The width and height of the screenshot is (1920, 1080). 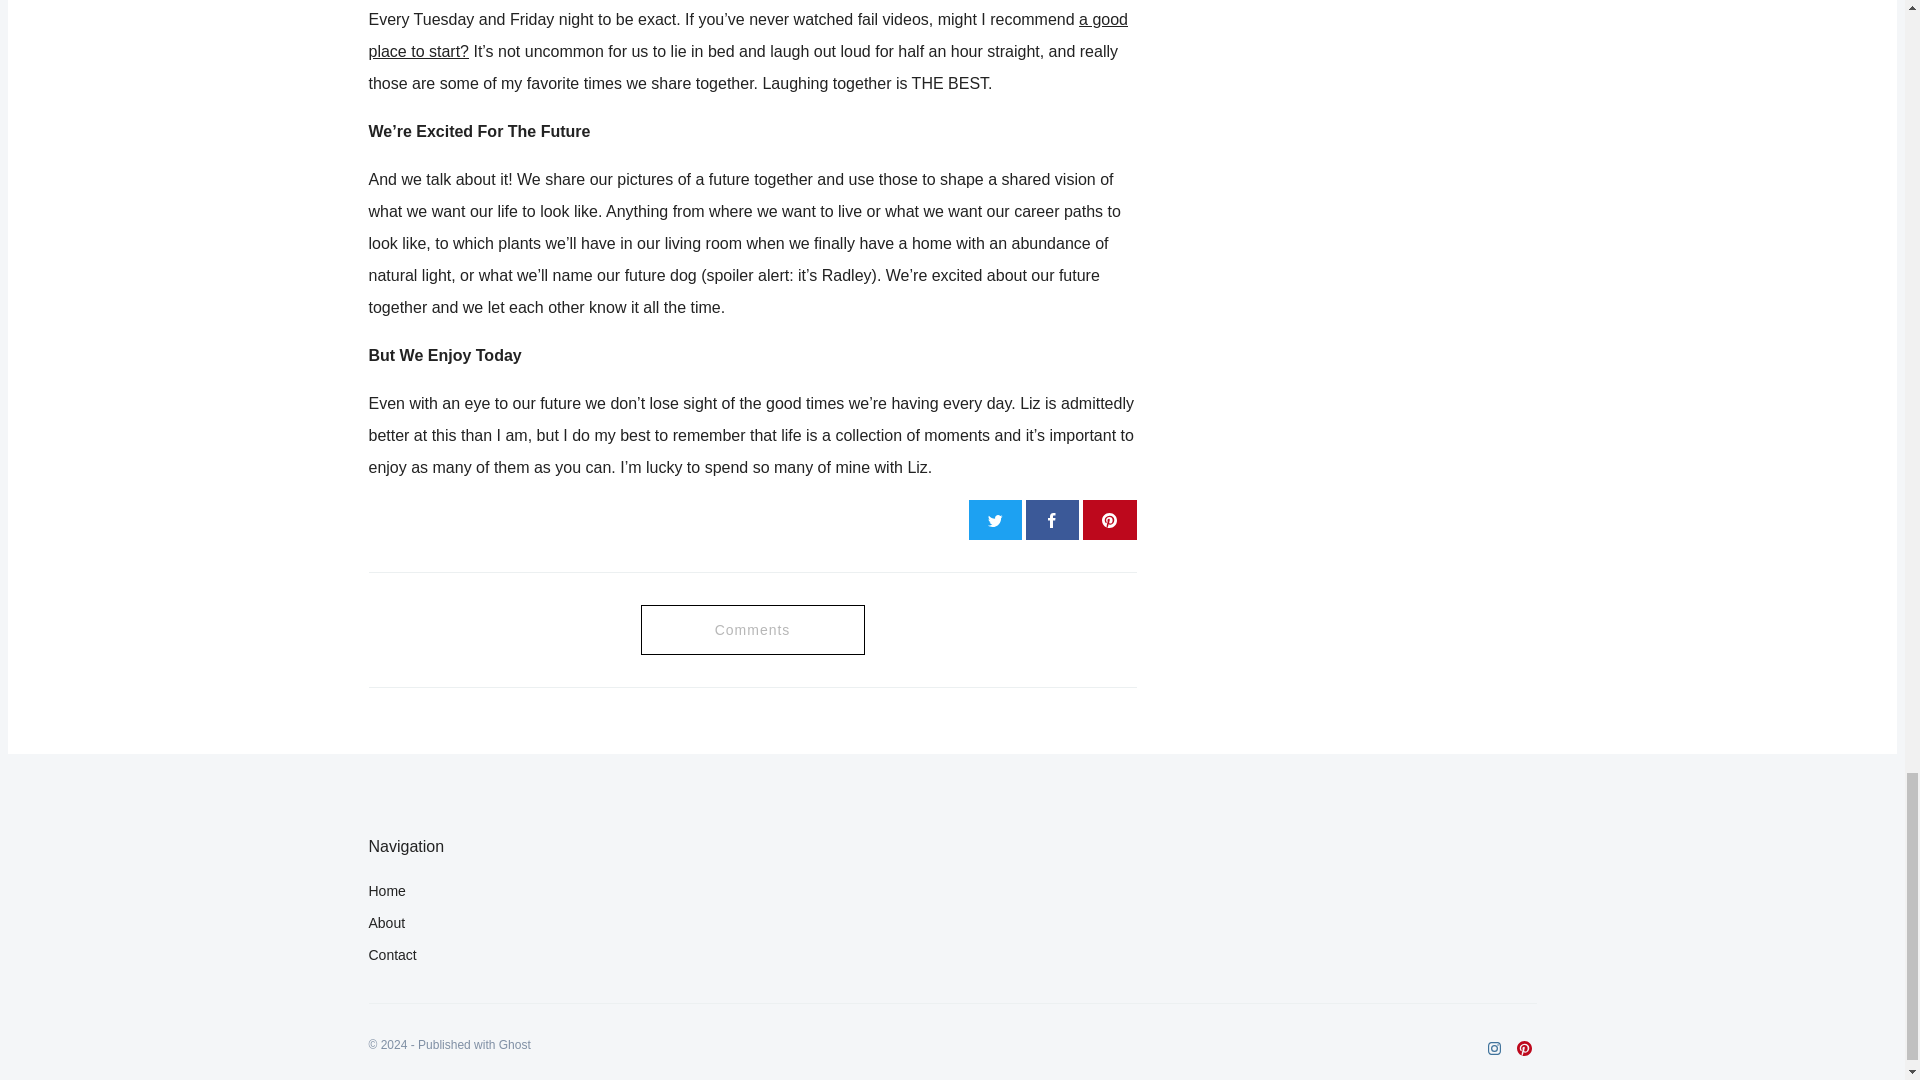 I want to click on About, so click(x=944, y=922).